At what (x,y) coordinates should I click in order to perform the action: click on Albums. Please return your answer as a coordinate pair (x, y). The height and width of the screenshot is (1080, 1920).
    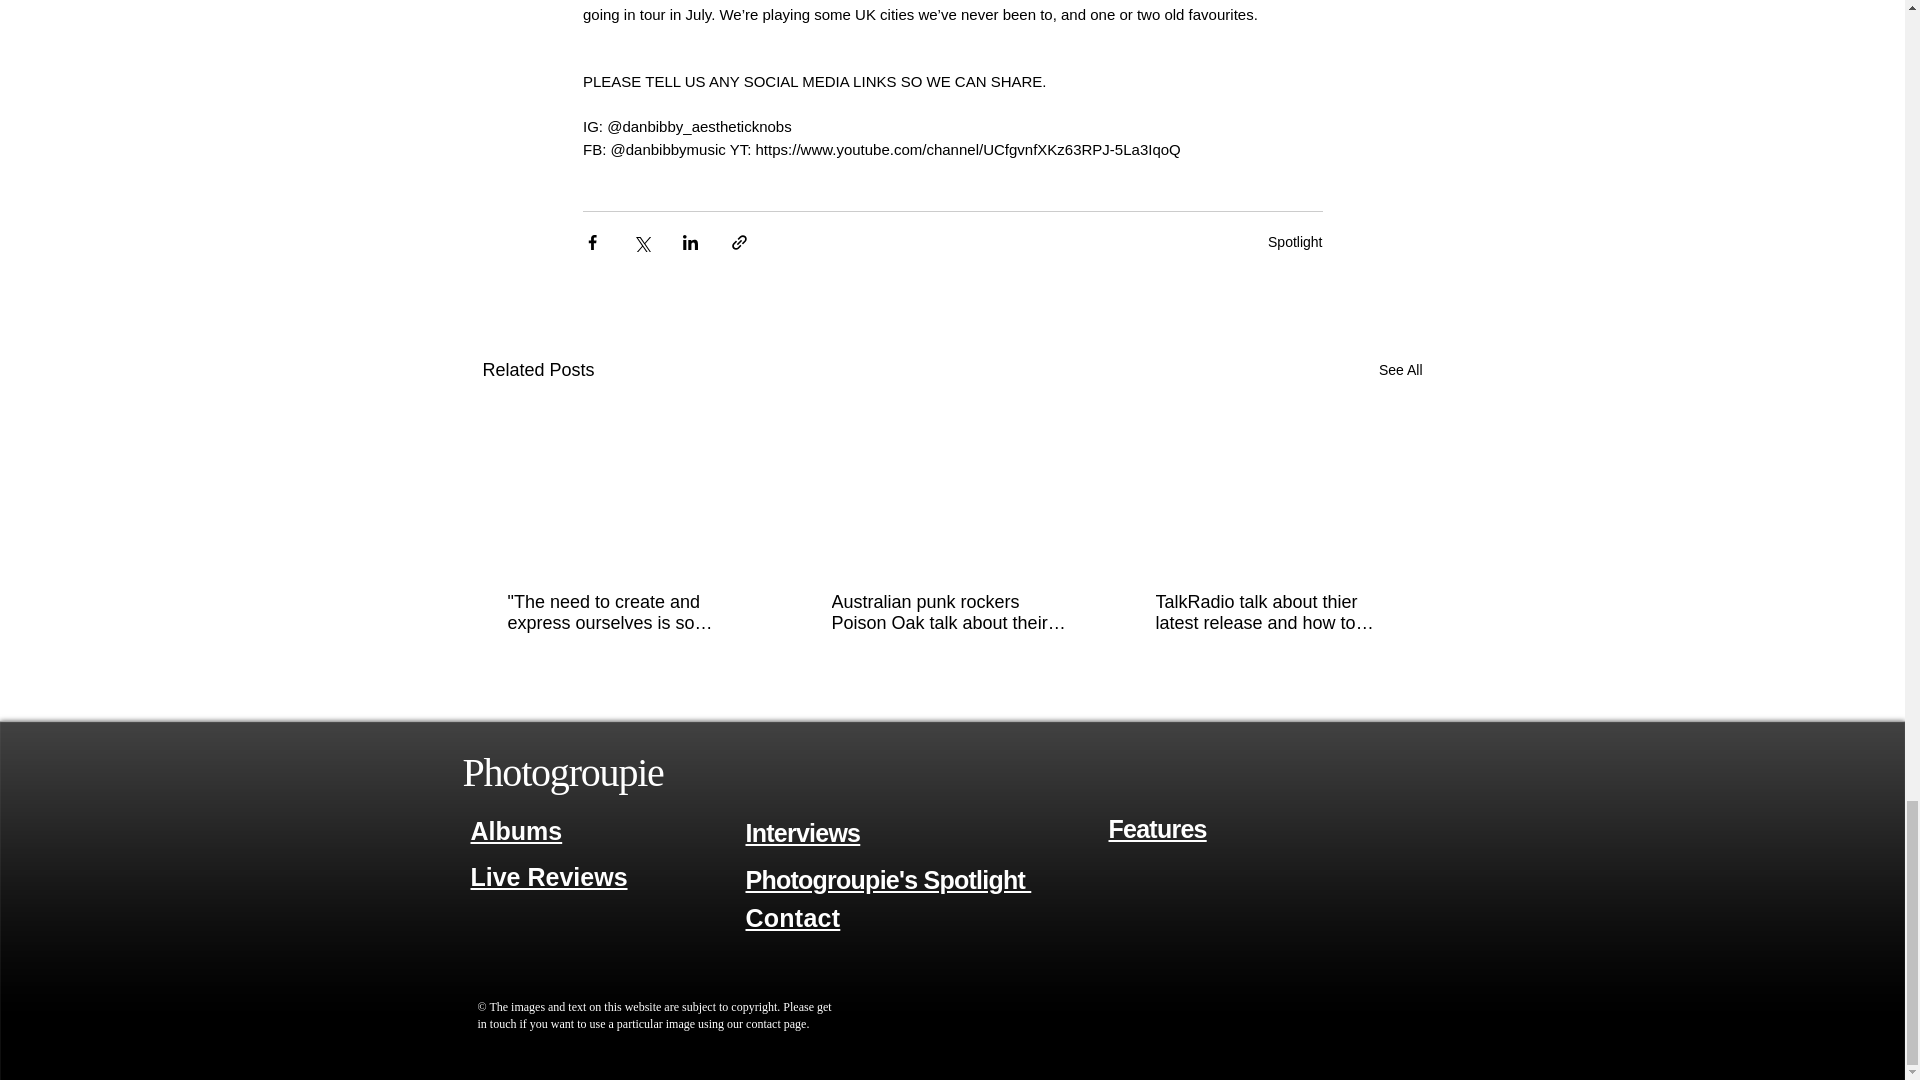
    Looking at the image, I should click on (516, 830).